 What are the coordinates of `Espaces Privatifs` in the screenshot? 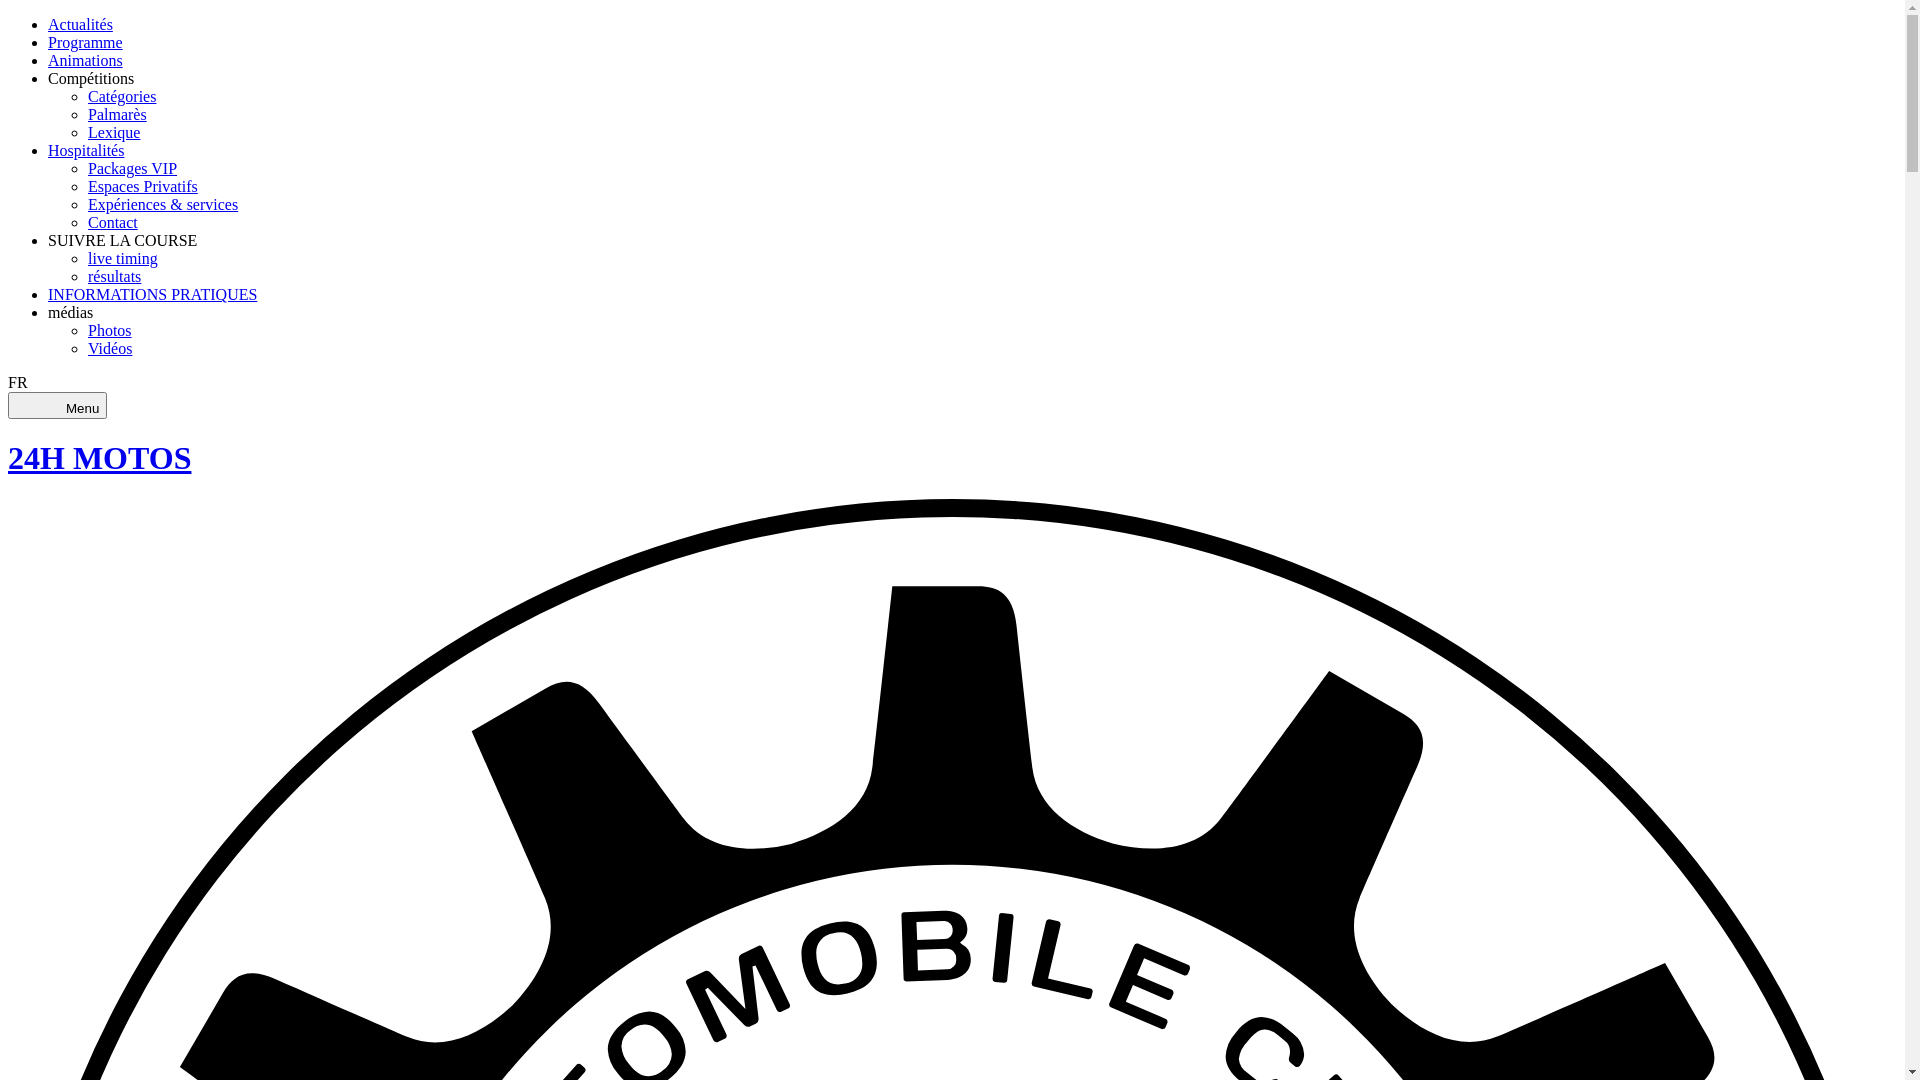 It's located at (143, 186).